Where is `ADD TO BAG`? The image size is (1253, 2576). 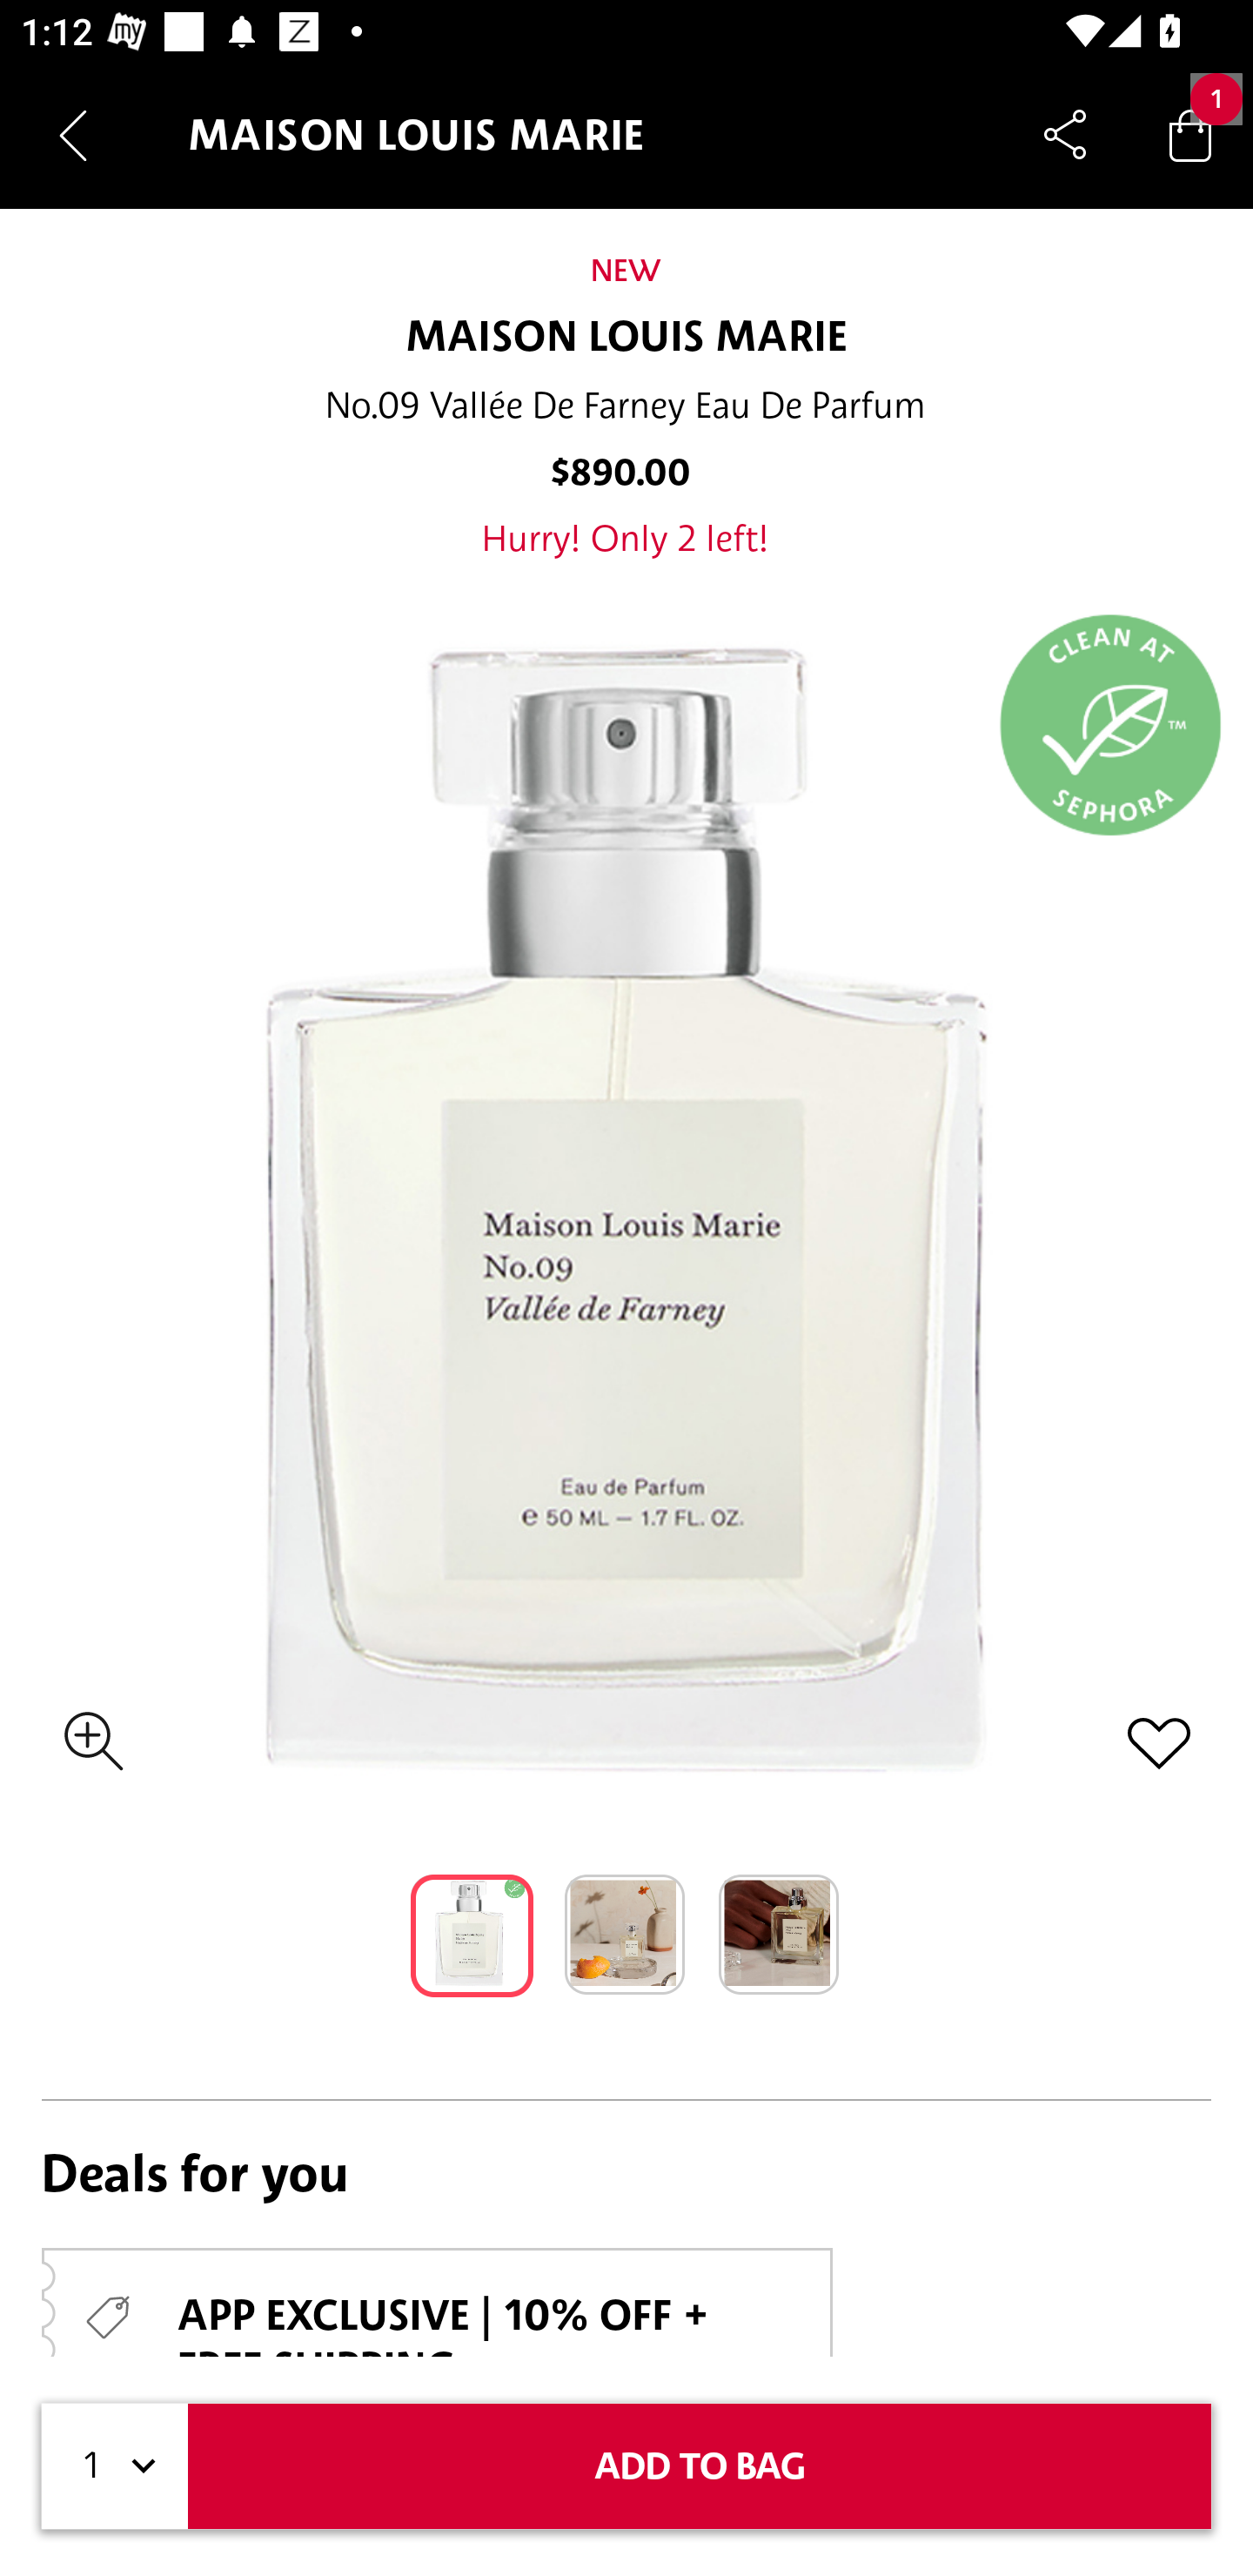 ADD TO BAG is located at coordinates (700, 2466).